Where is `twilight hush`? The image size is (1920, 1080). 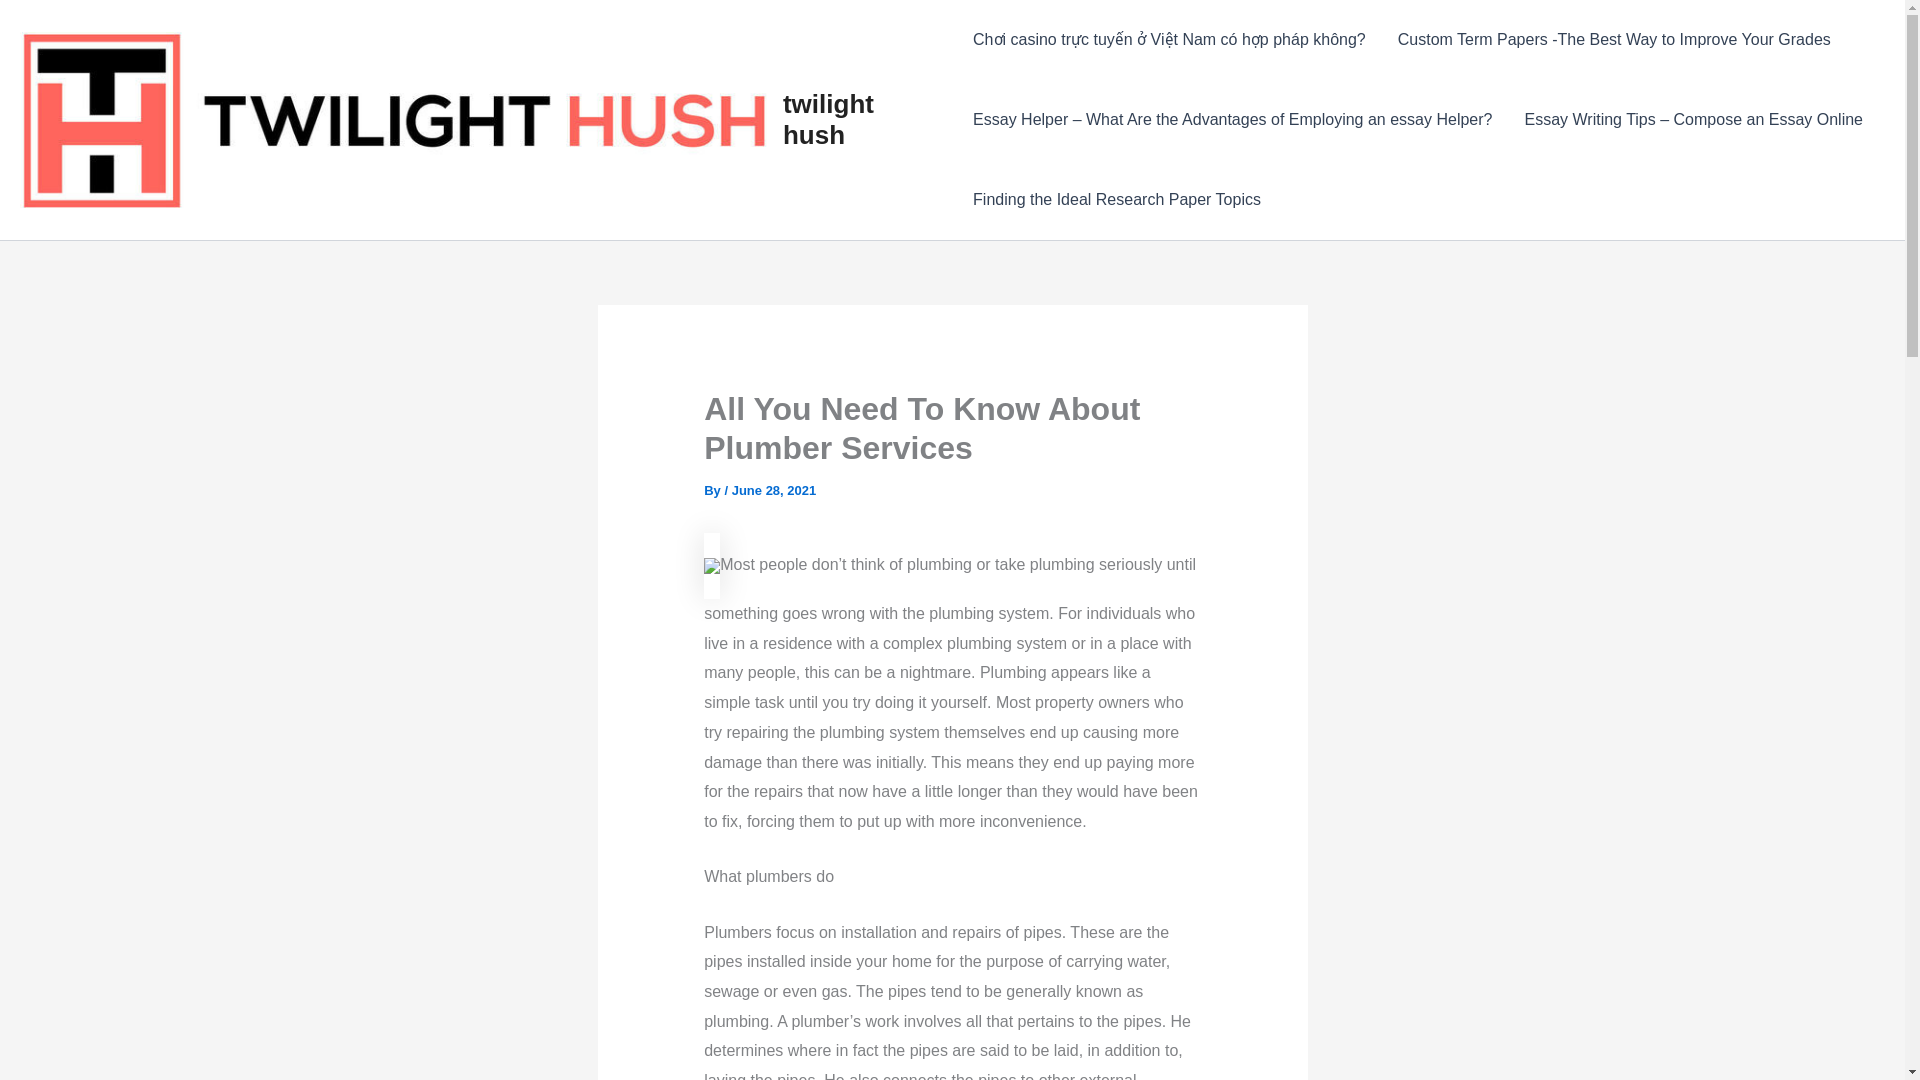
twilight hush is located at coordinates (828, 119).